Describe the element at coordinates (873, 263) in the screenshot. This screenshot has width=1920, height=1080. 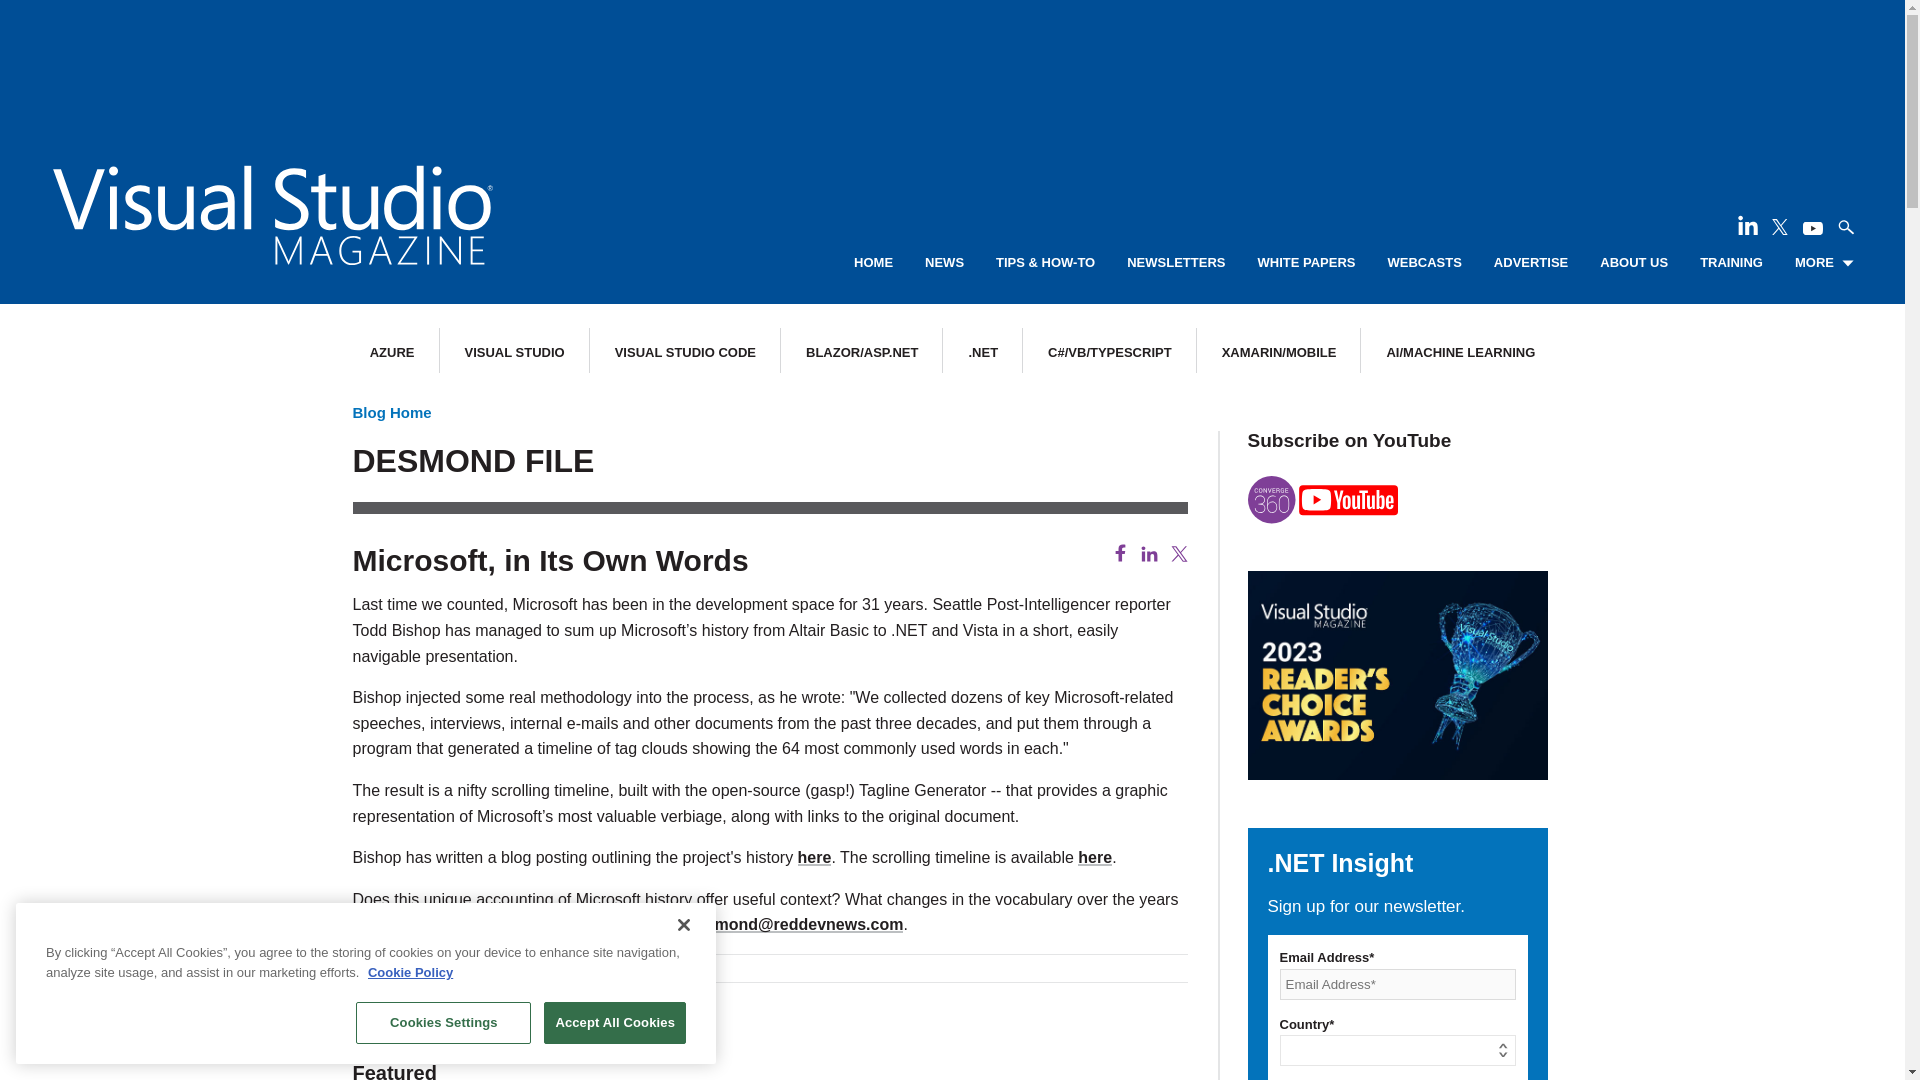
I see `HOME` at that location.